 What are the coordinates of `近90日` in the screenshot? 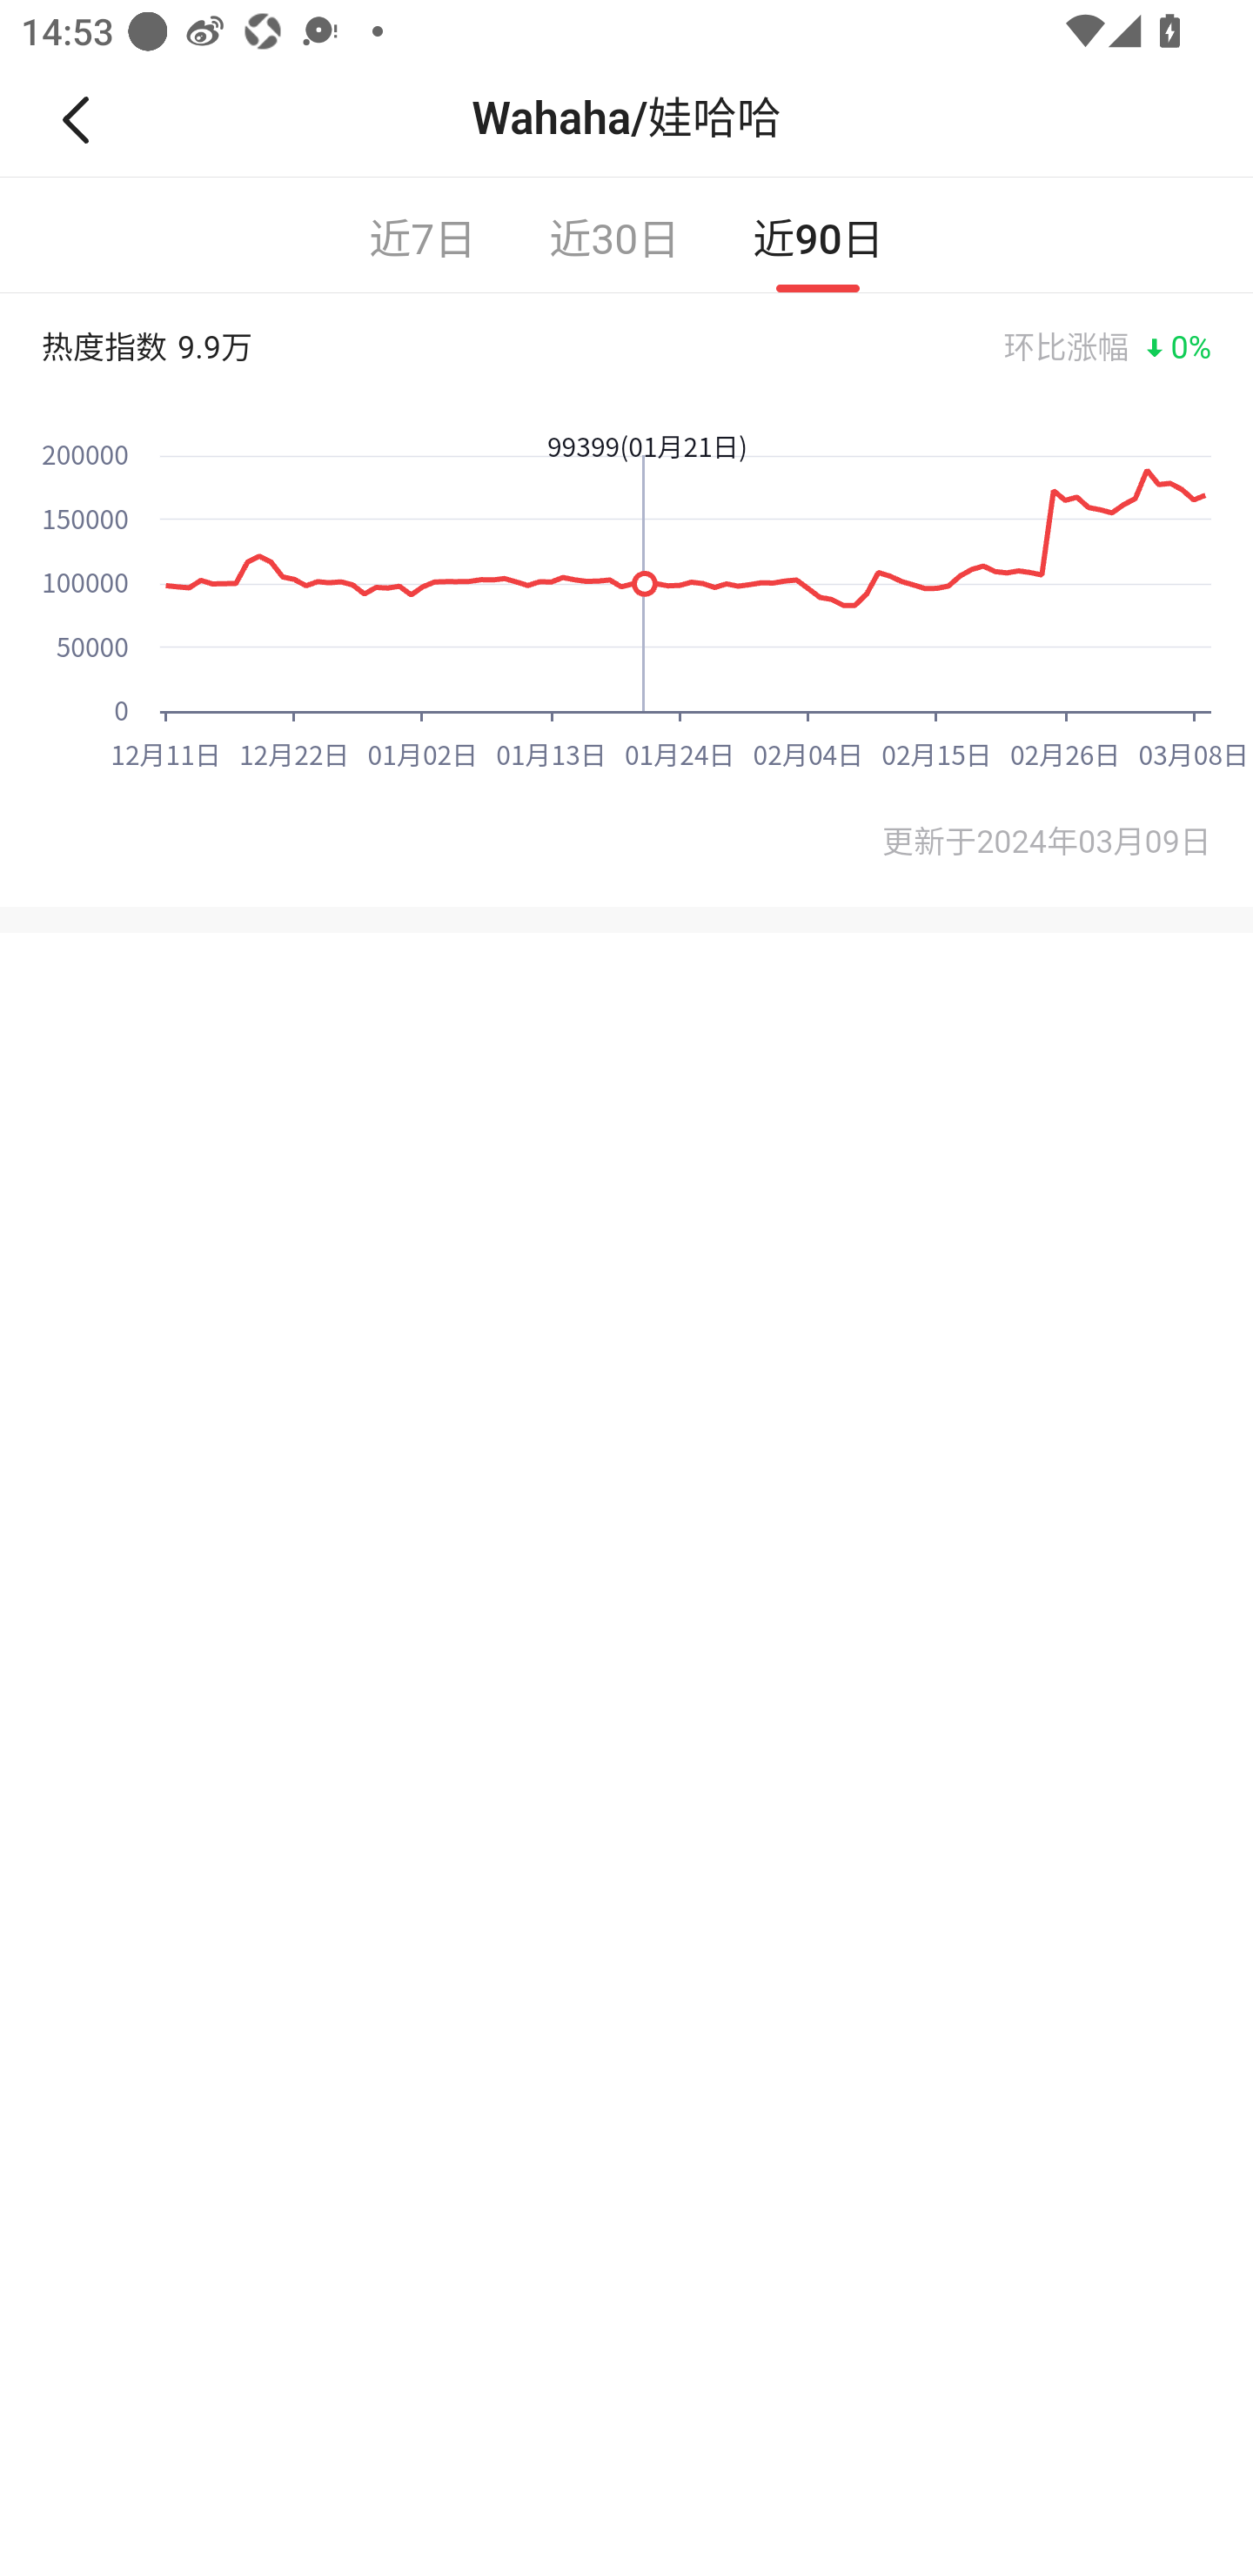 It's located at (818, 235).